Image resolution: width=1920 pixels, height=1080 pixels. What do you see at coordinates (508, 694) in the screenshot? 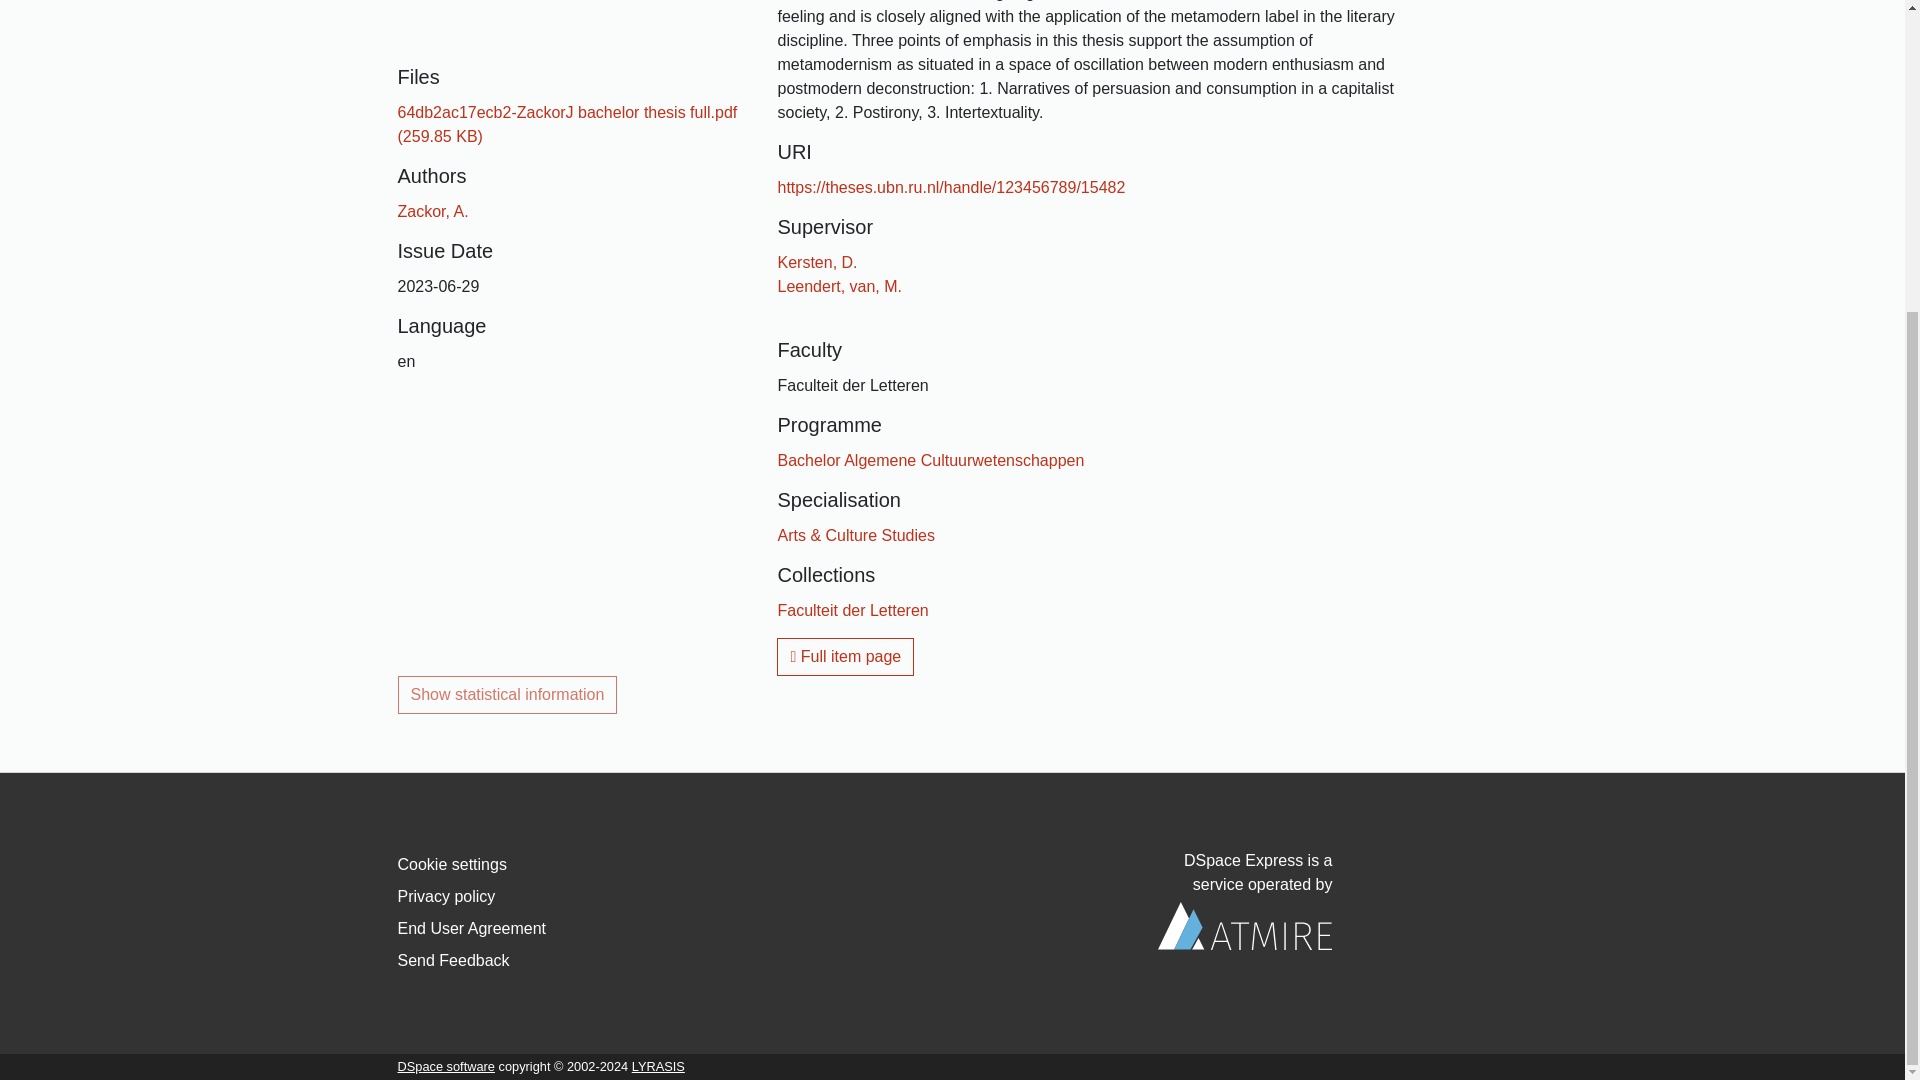
I see `Show statistical information` at bounding box center [508, 694].